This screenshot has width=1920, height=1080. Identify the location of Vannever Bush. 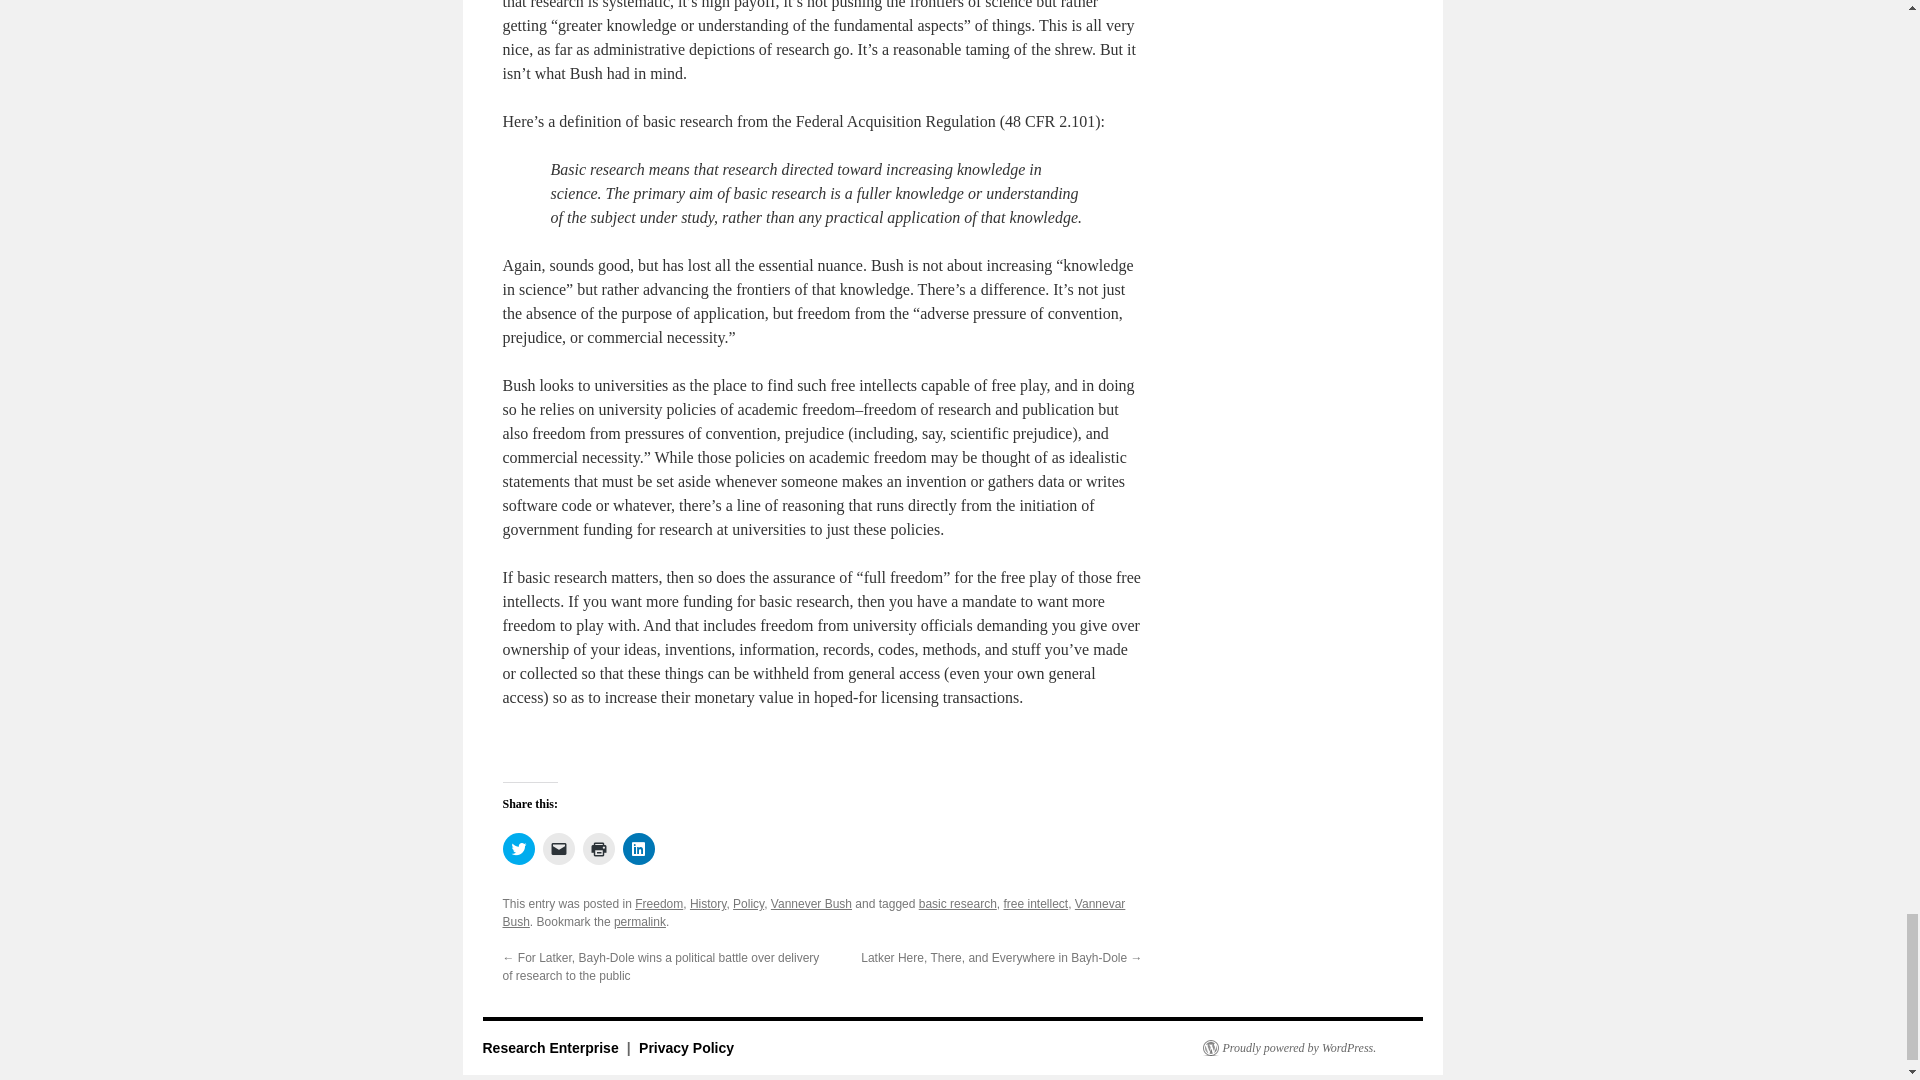
(812, 904).